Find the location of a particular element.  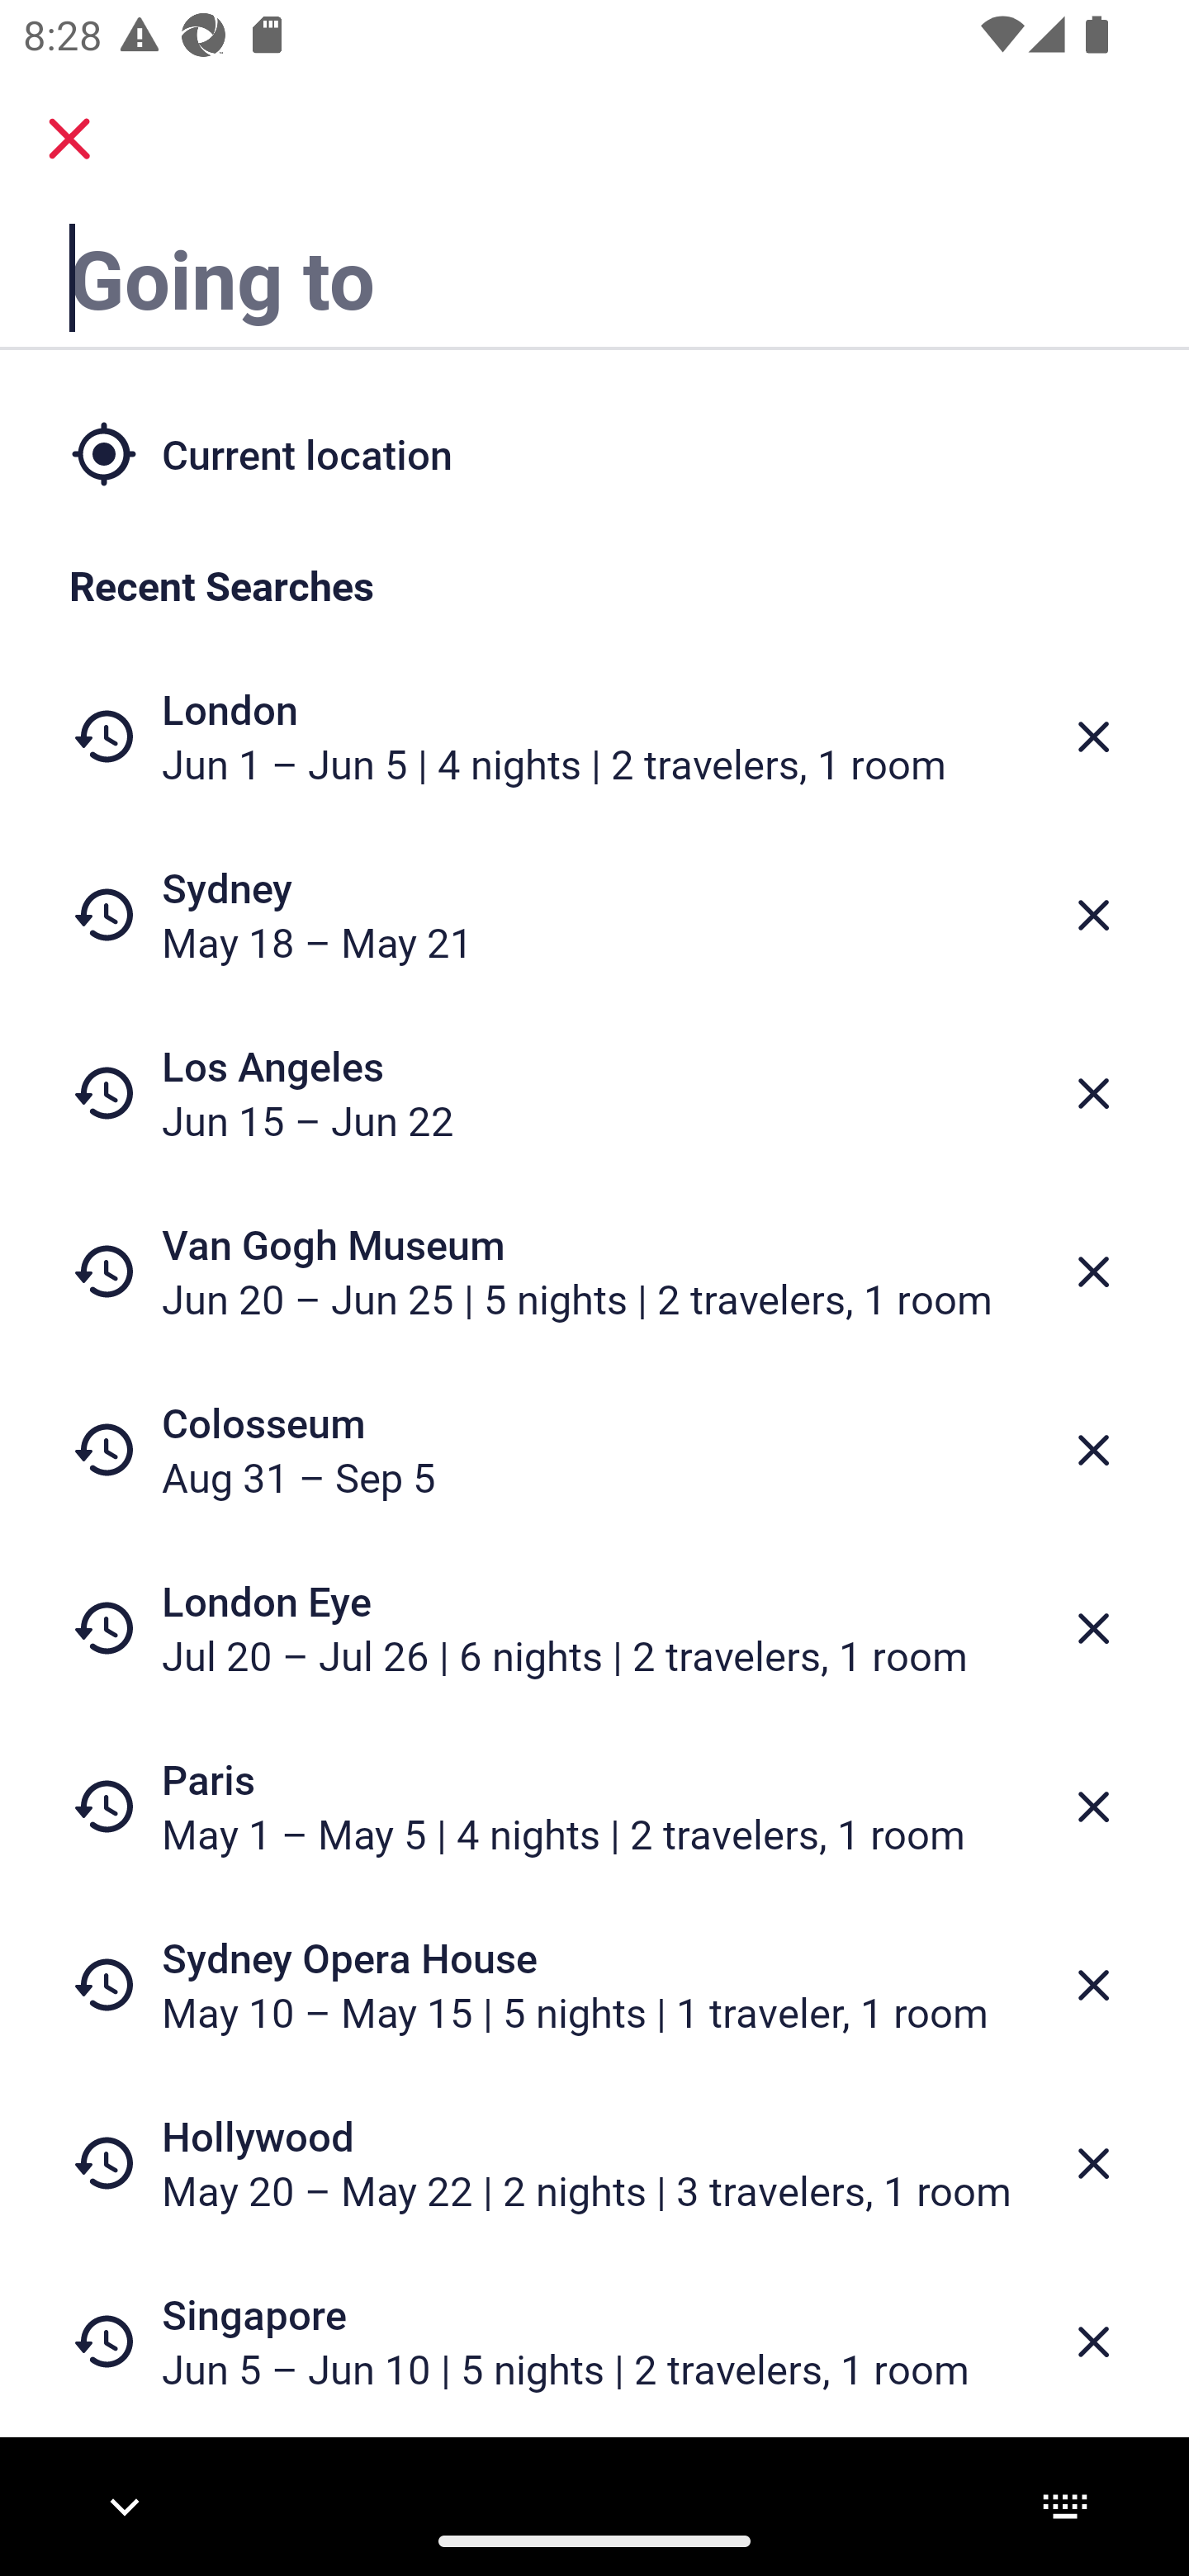

Los Angeles Jun 15 – Jun 22 is located at coordinates (594, 1093).